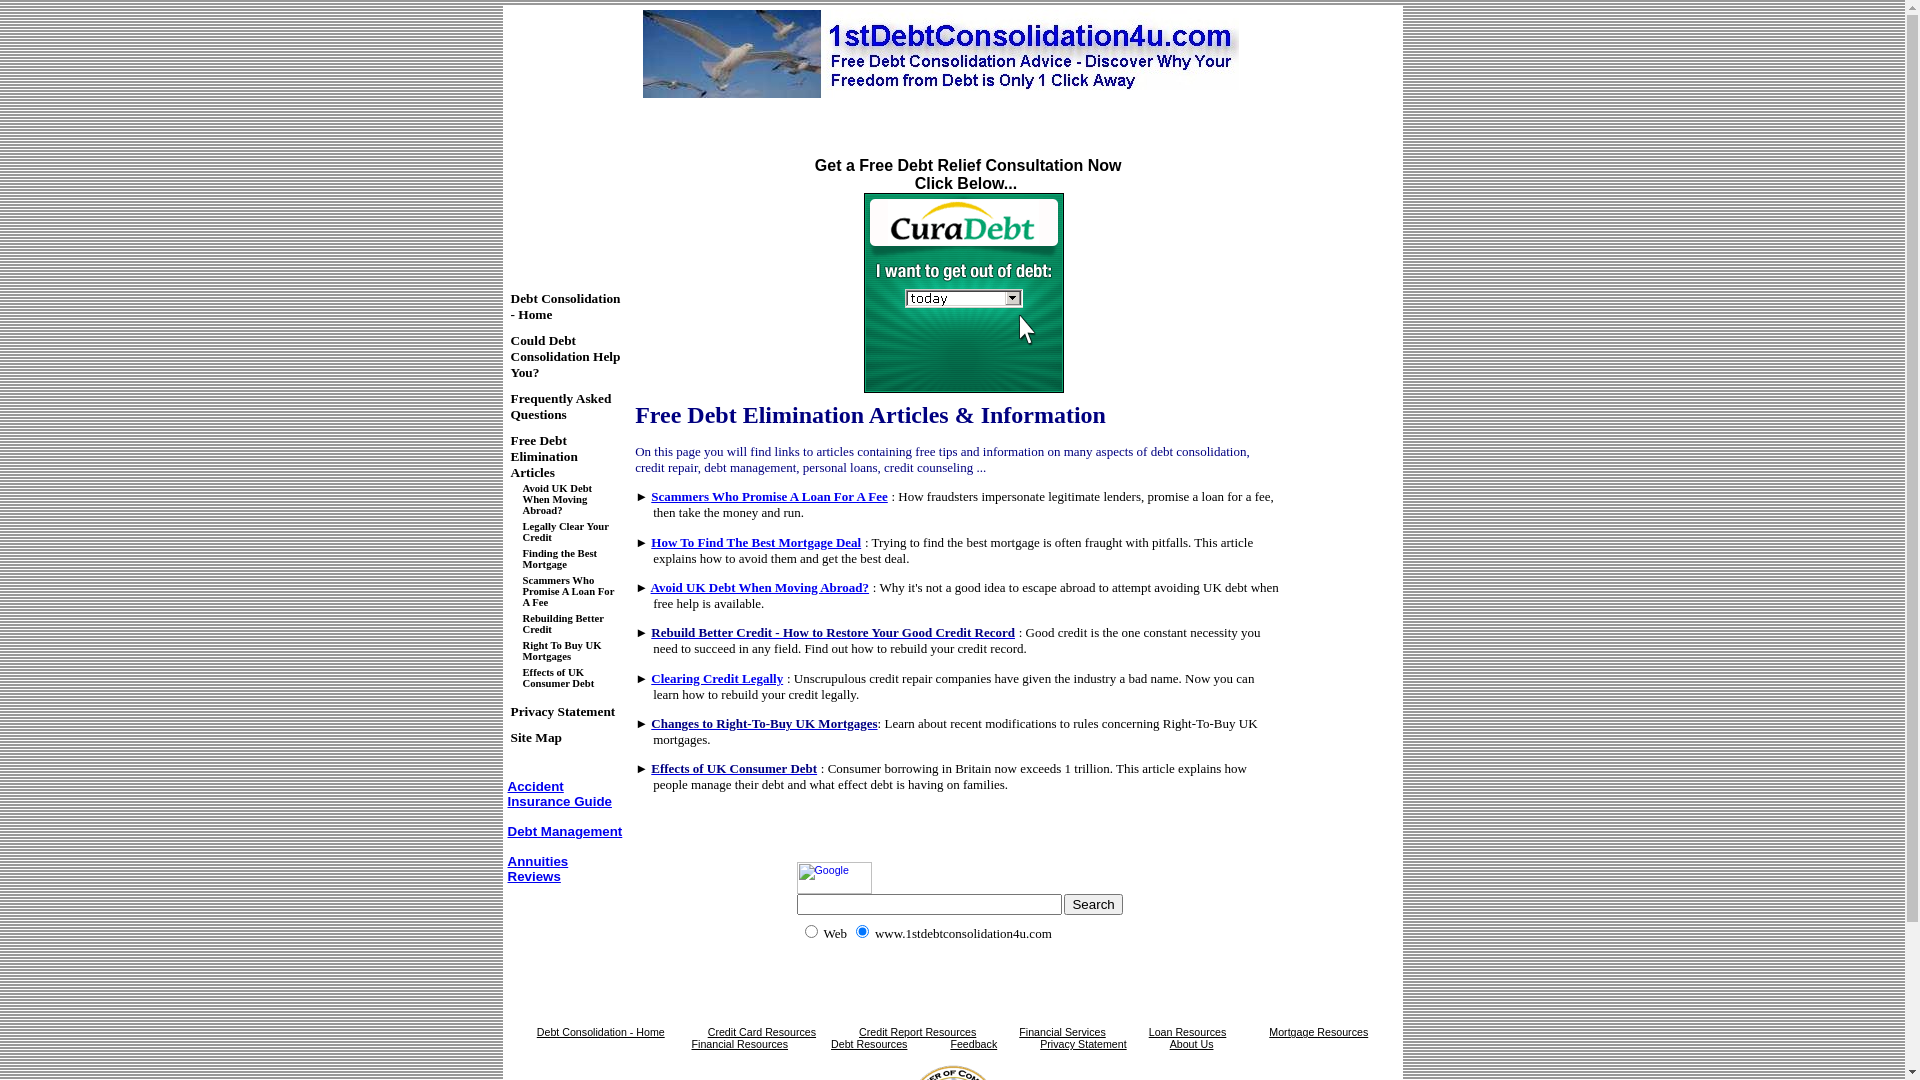 The height and width of the screenshot is (1080, 1920). What do you see at coordinates (869, 1044) in the screenshot?
I see `Debt Resources` at bounding box center [869, 1044].